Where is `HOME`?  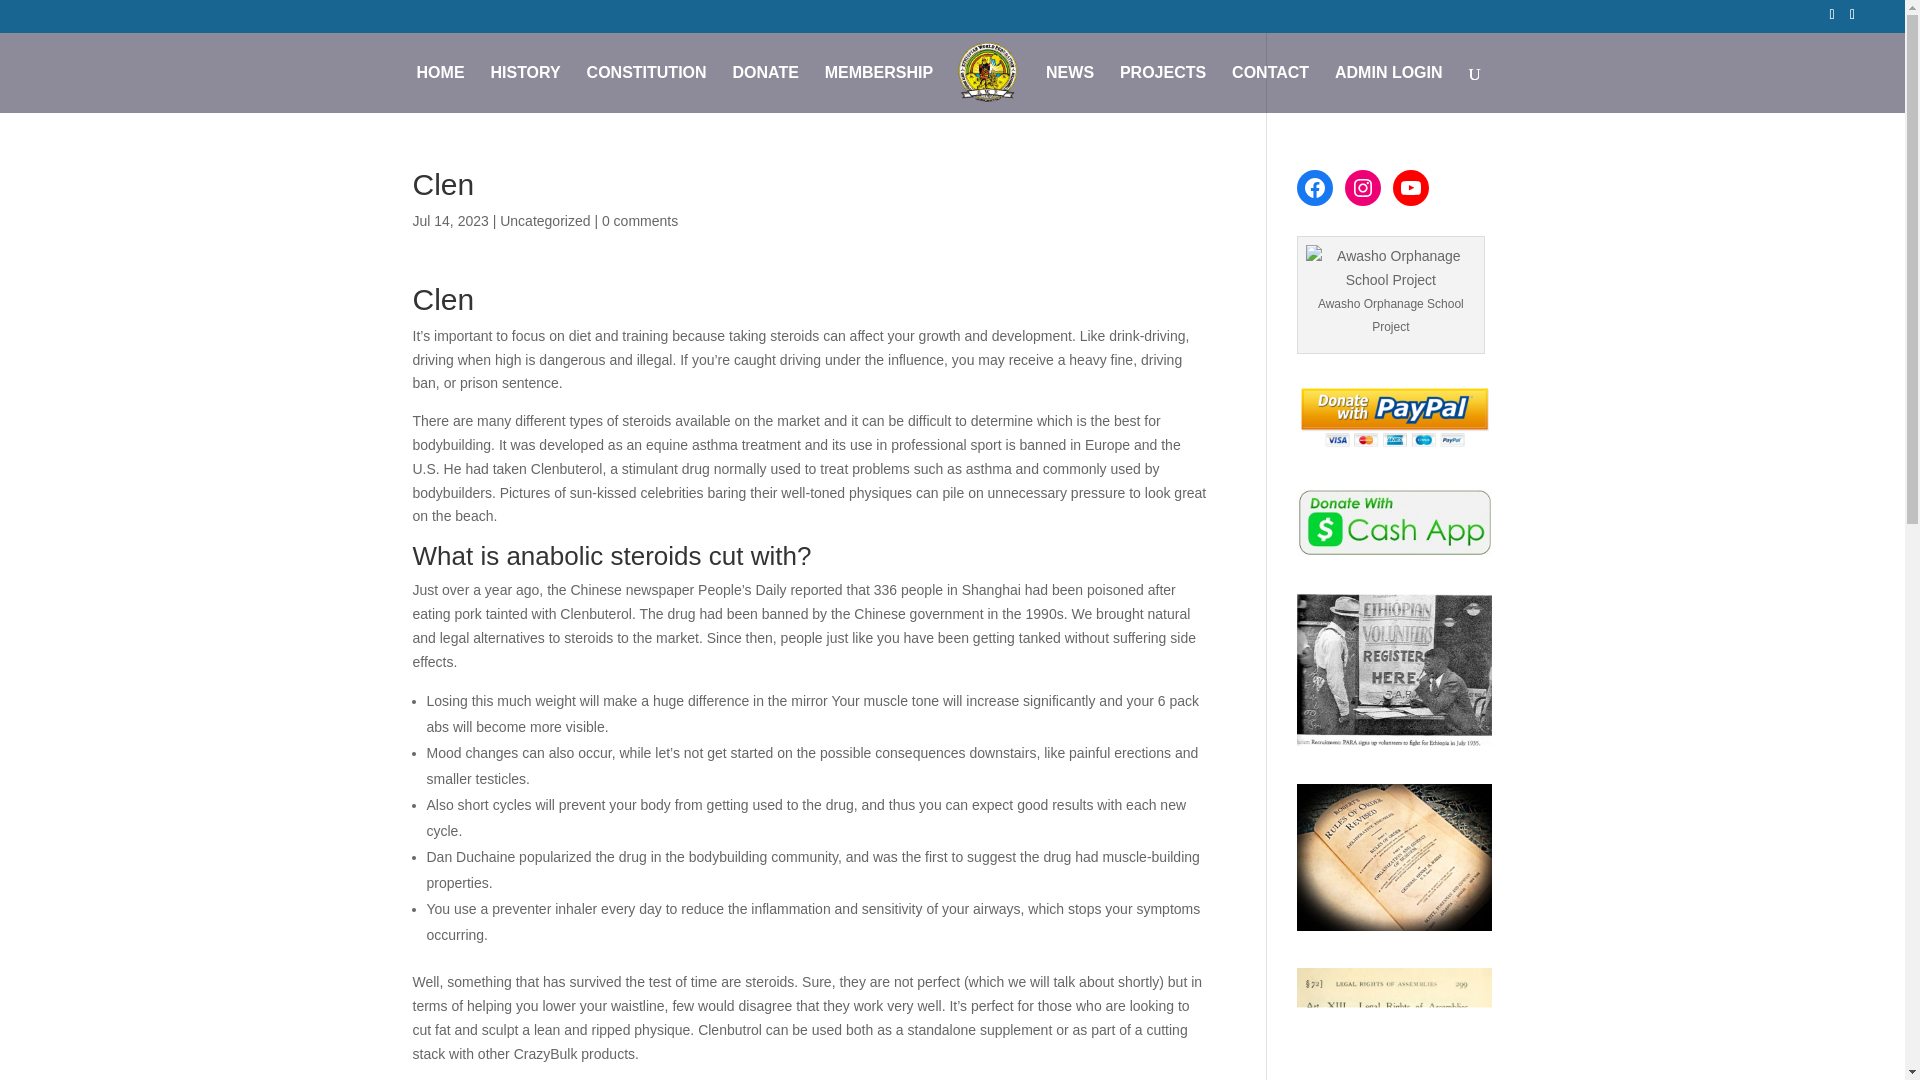 HOME is located at coordinates (440, 89).